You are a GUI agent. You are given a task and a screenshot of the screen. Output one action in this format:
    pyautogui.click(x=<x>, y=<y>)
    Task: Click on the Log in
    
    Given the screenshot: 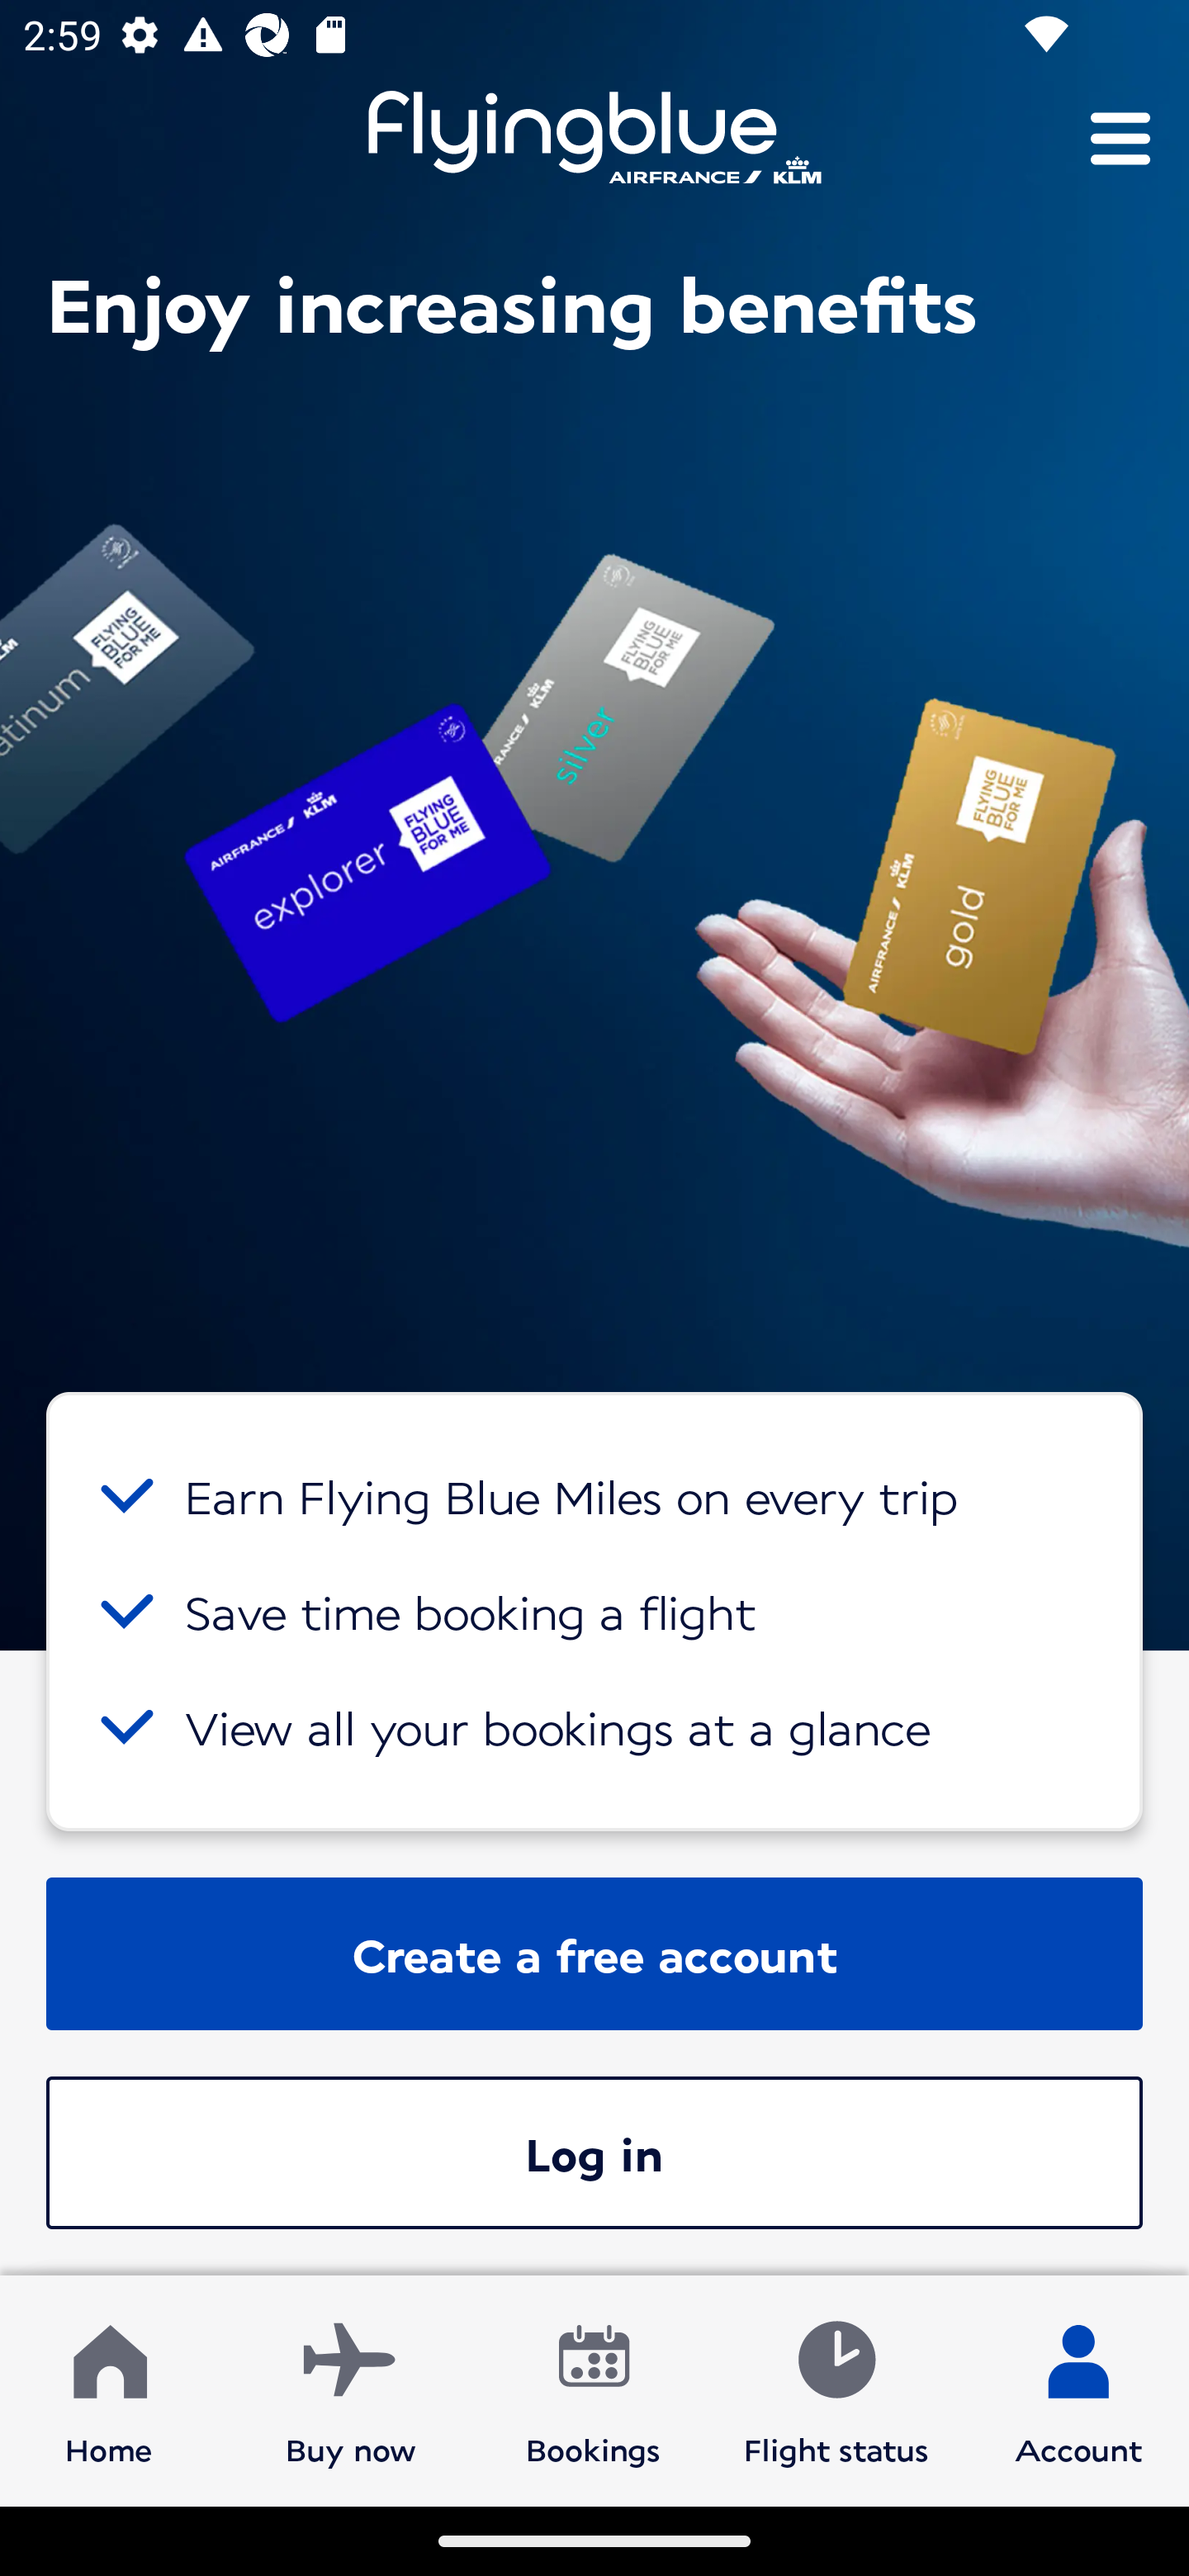 What is the action you would take?
    pyautogui.click(x=594, y=2152)
    